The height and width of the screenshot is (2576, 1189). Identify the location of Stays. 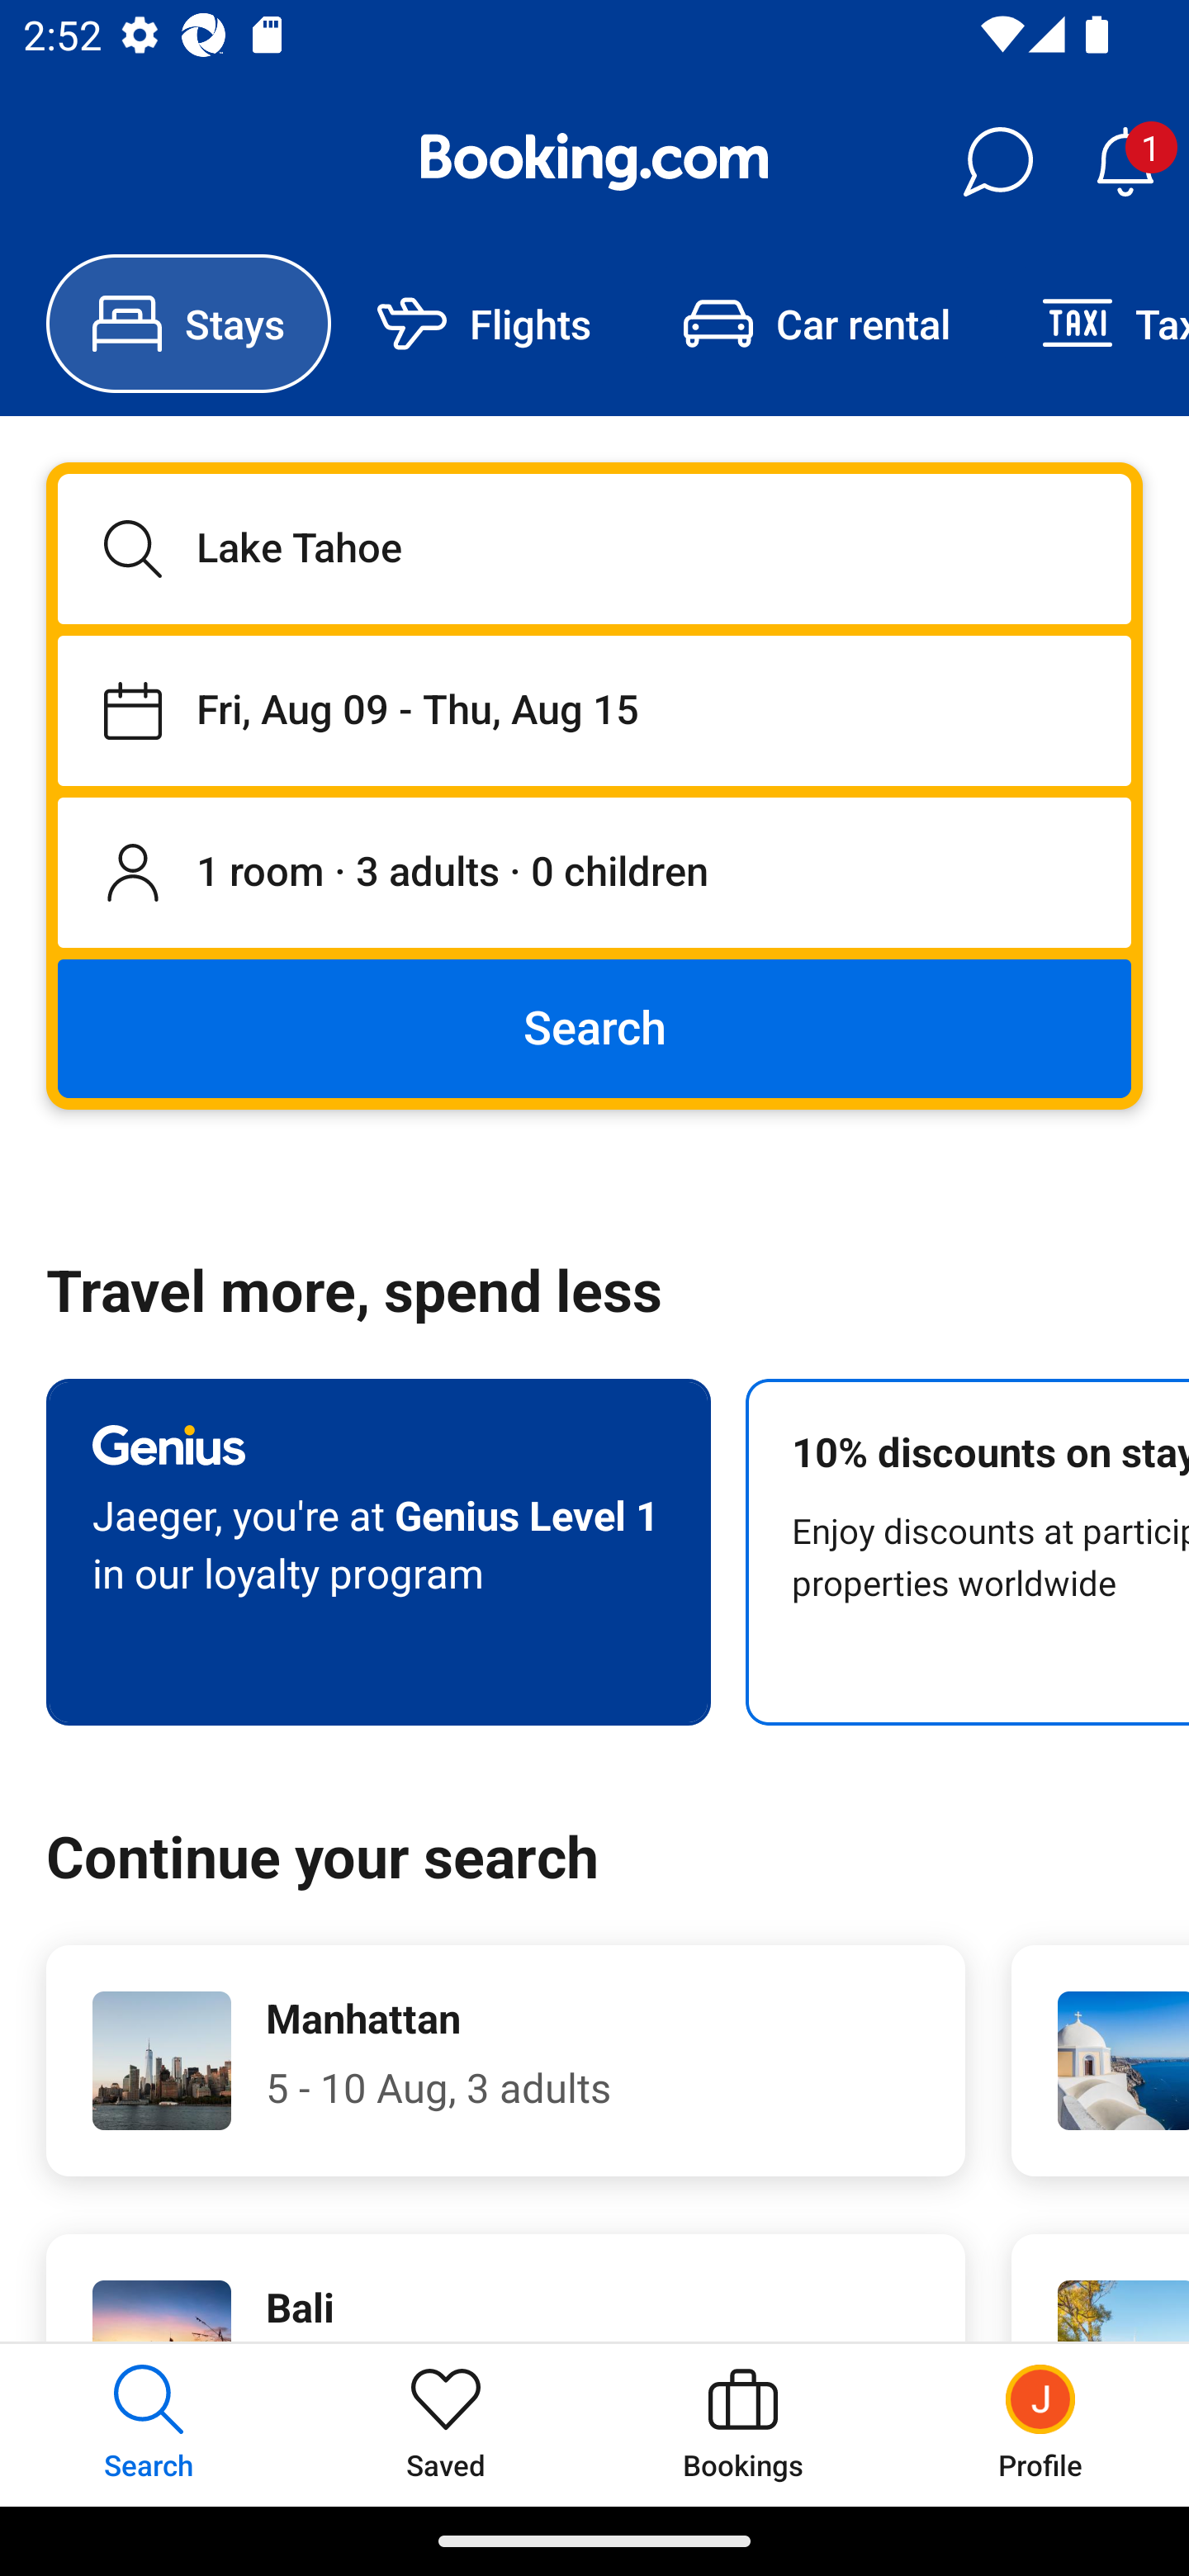
(188, 324).